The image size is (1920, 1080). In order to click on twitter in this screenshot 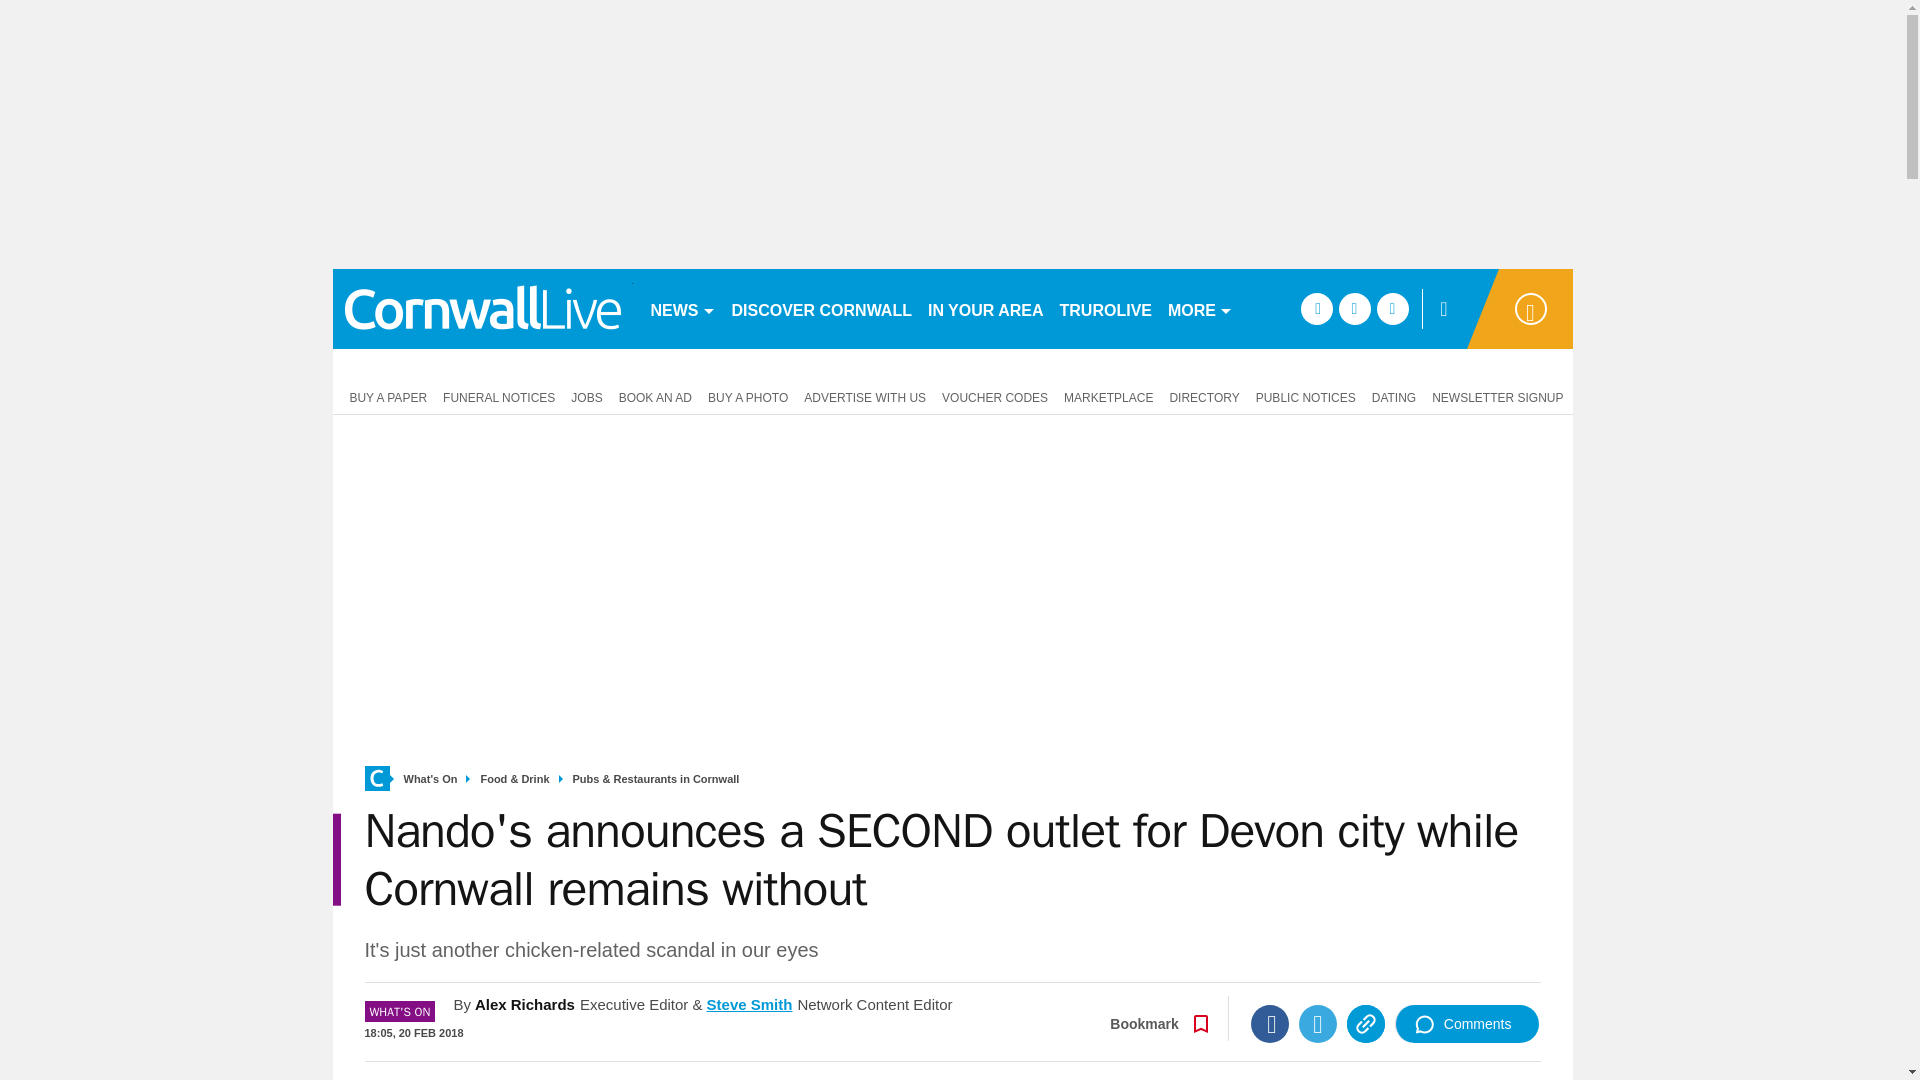, I will do `click(1354, 308)`.